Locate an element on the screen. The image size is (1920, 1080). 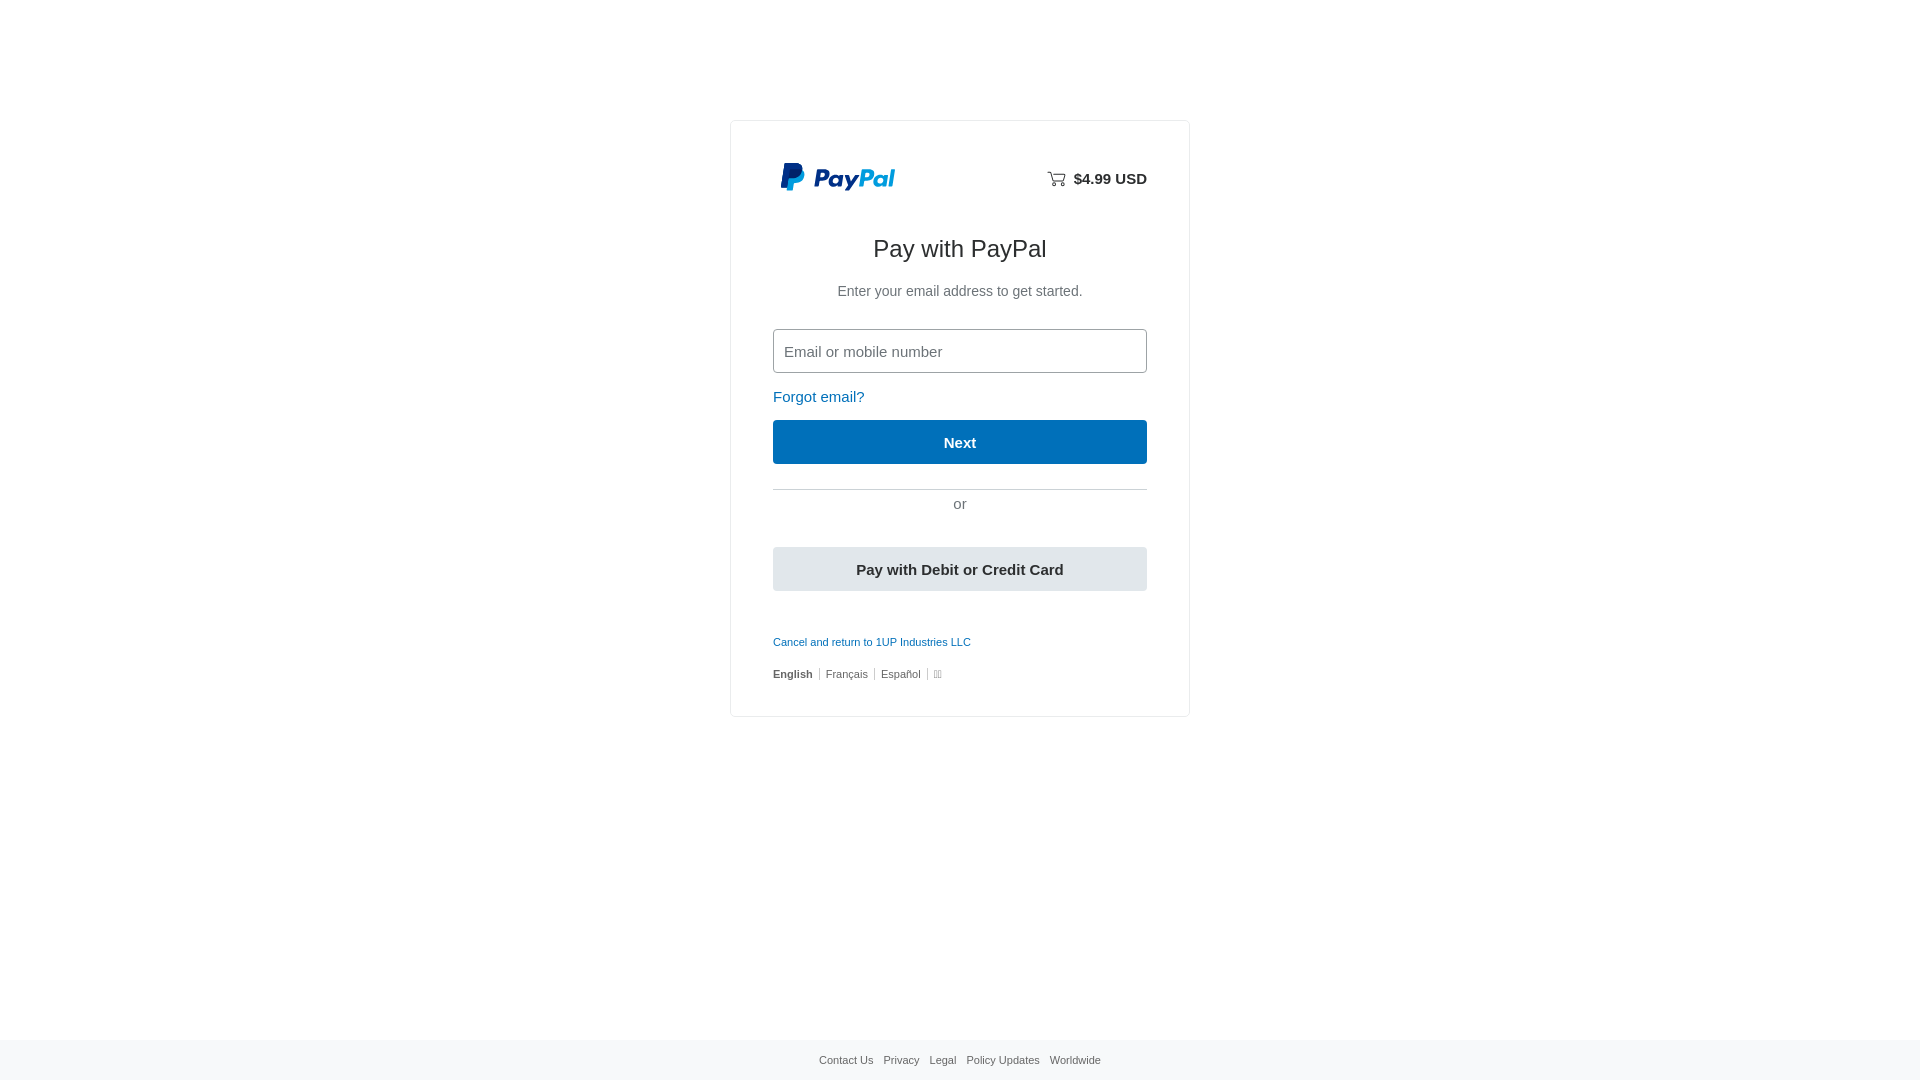
Privacy is located at coordinates (901, 1060).